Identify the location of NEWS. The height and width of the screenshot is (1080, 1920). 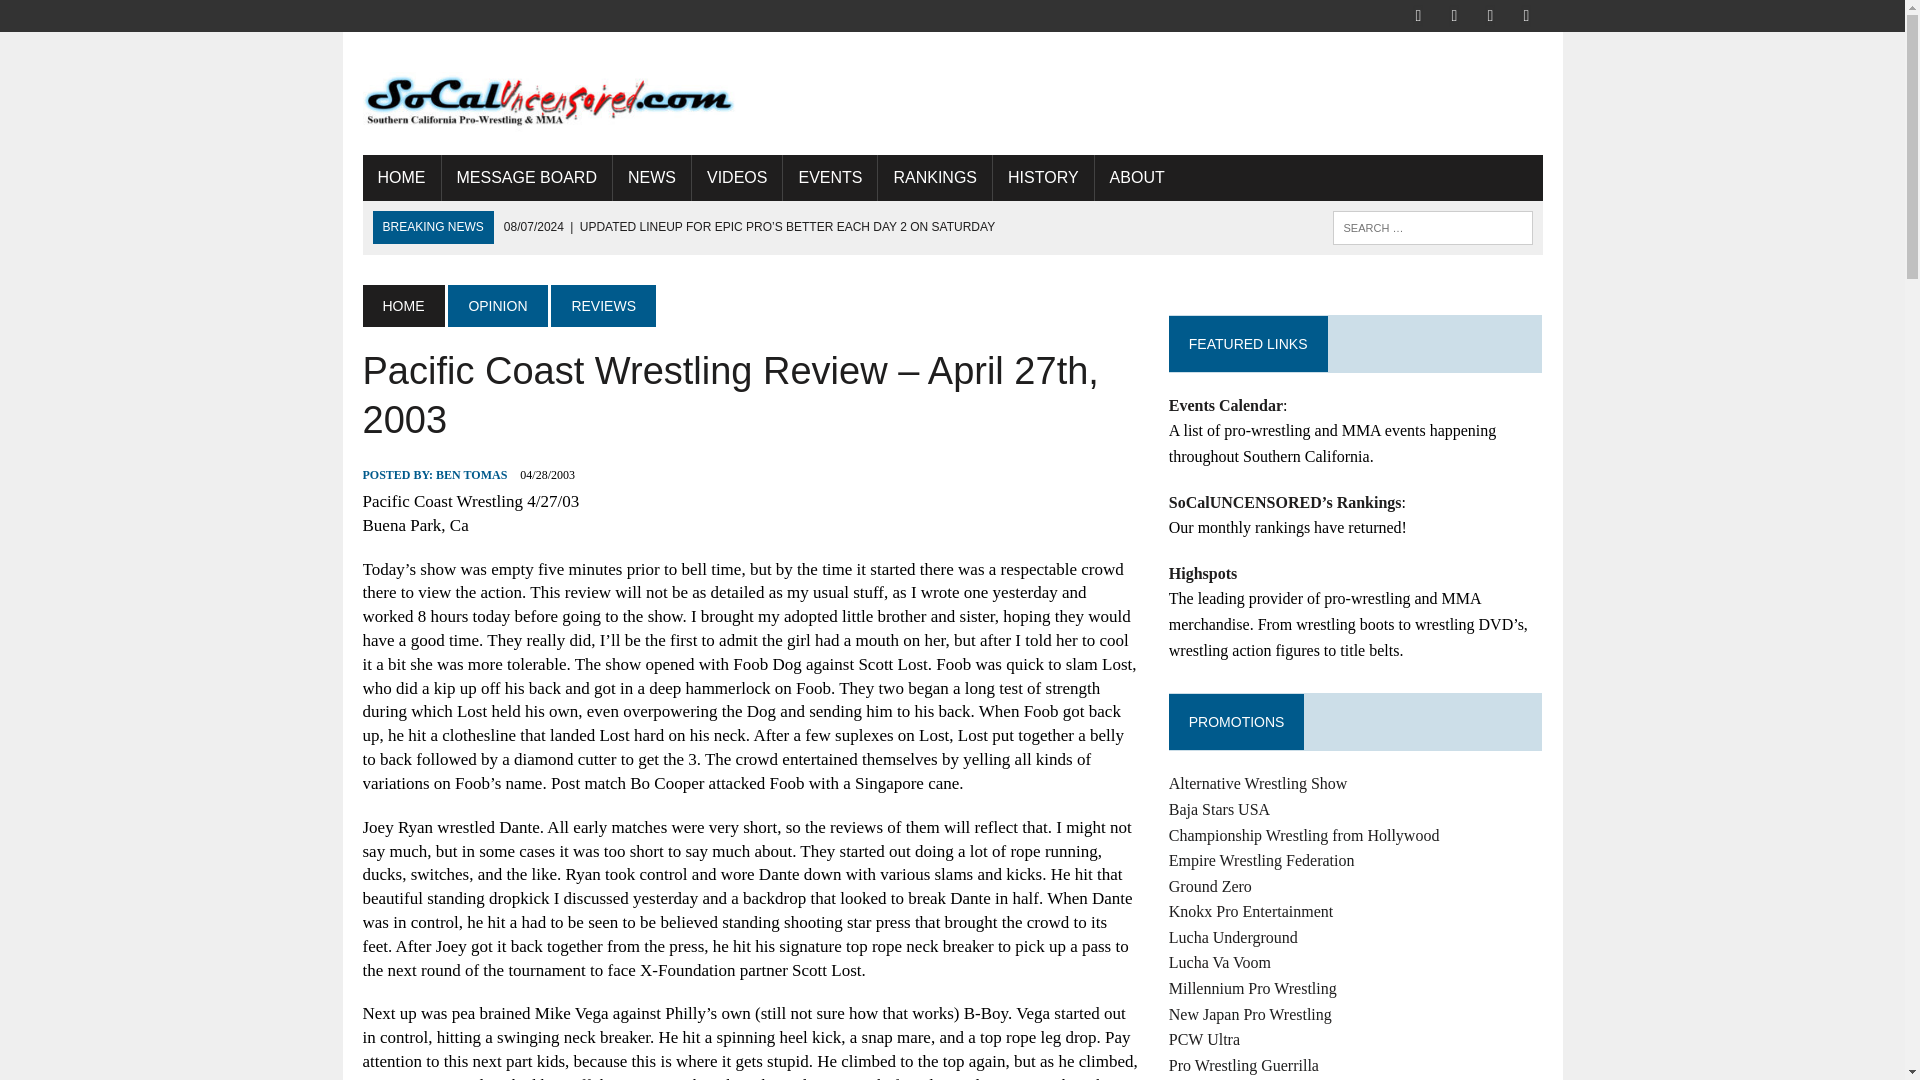
(652, 178).